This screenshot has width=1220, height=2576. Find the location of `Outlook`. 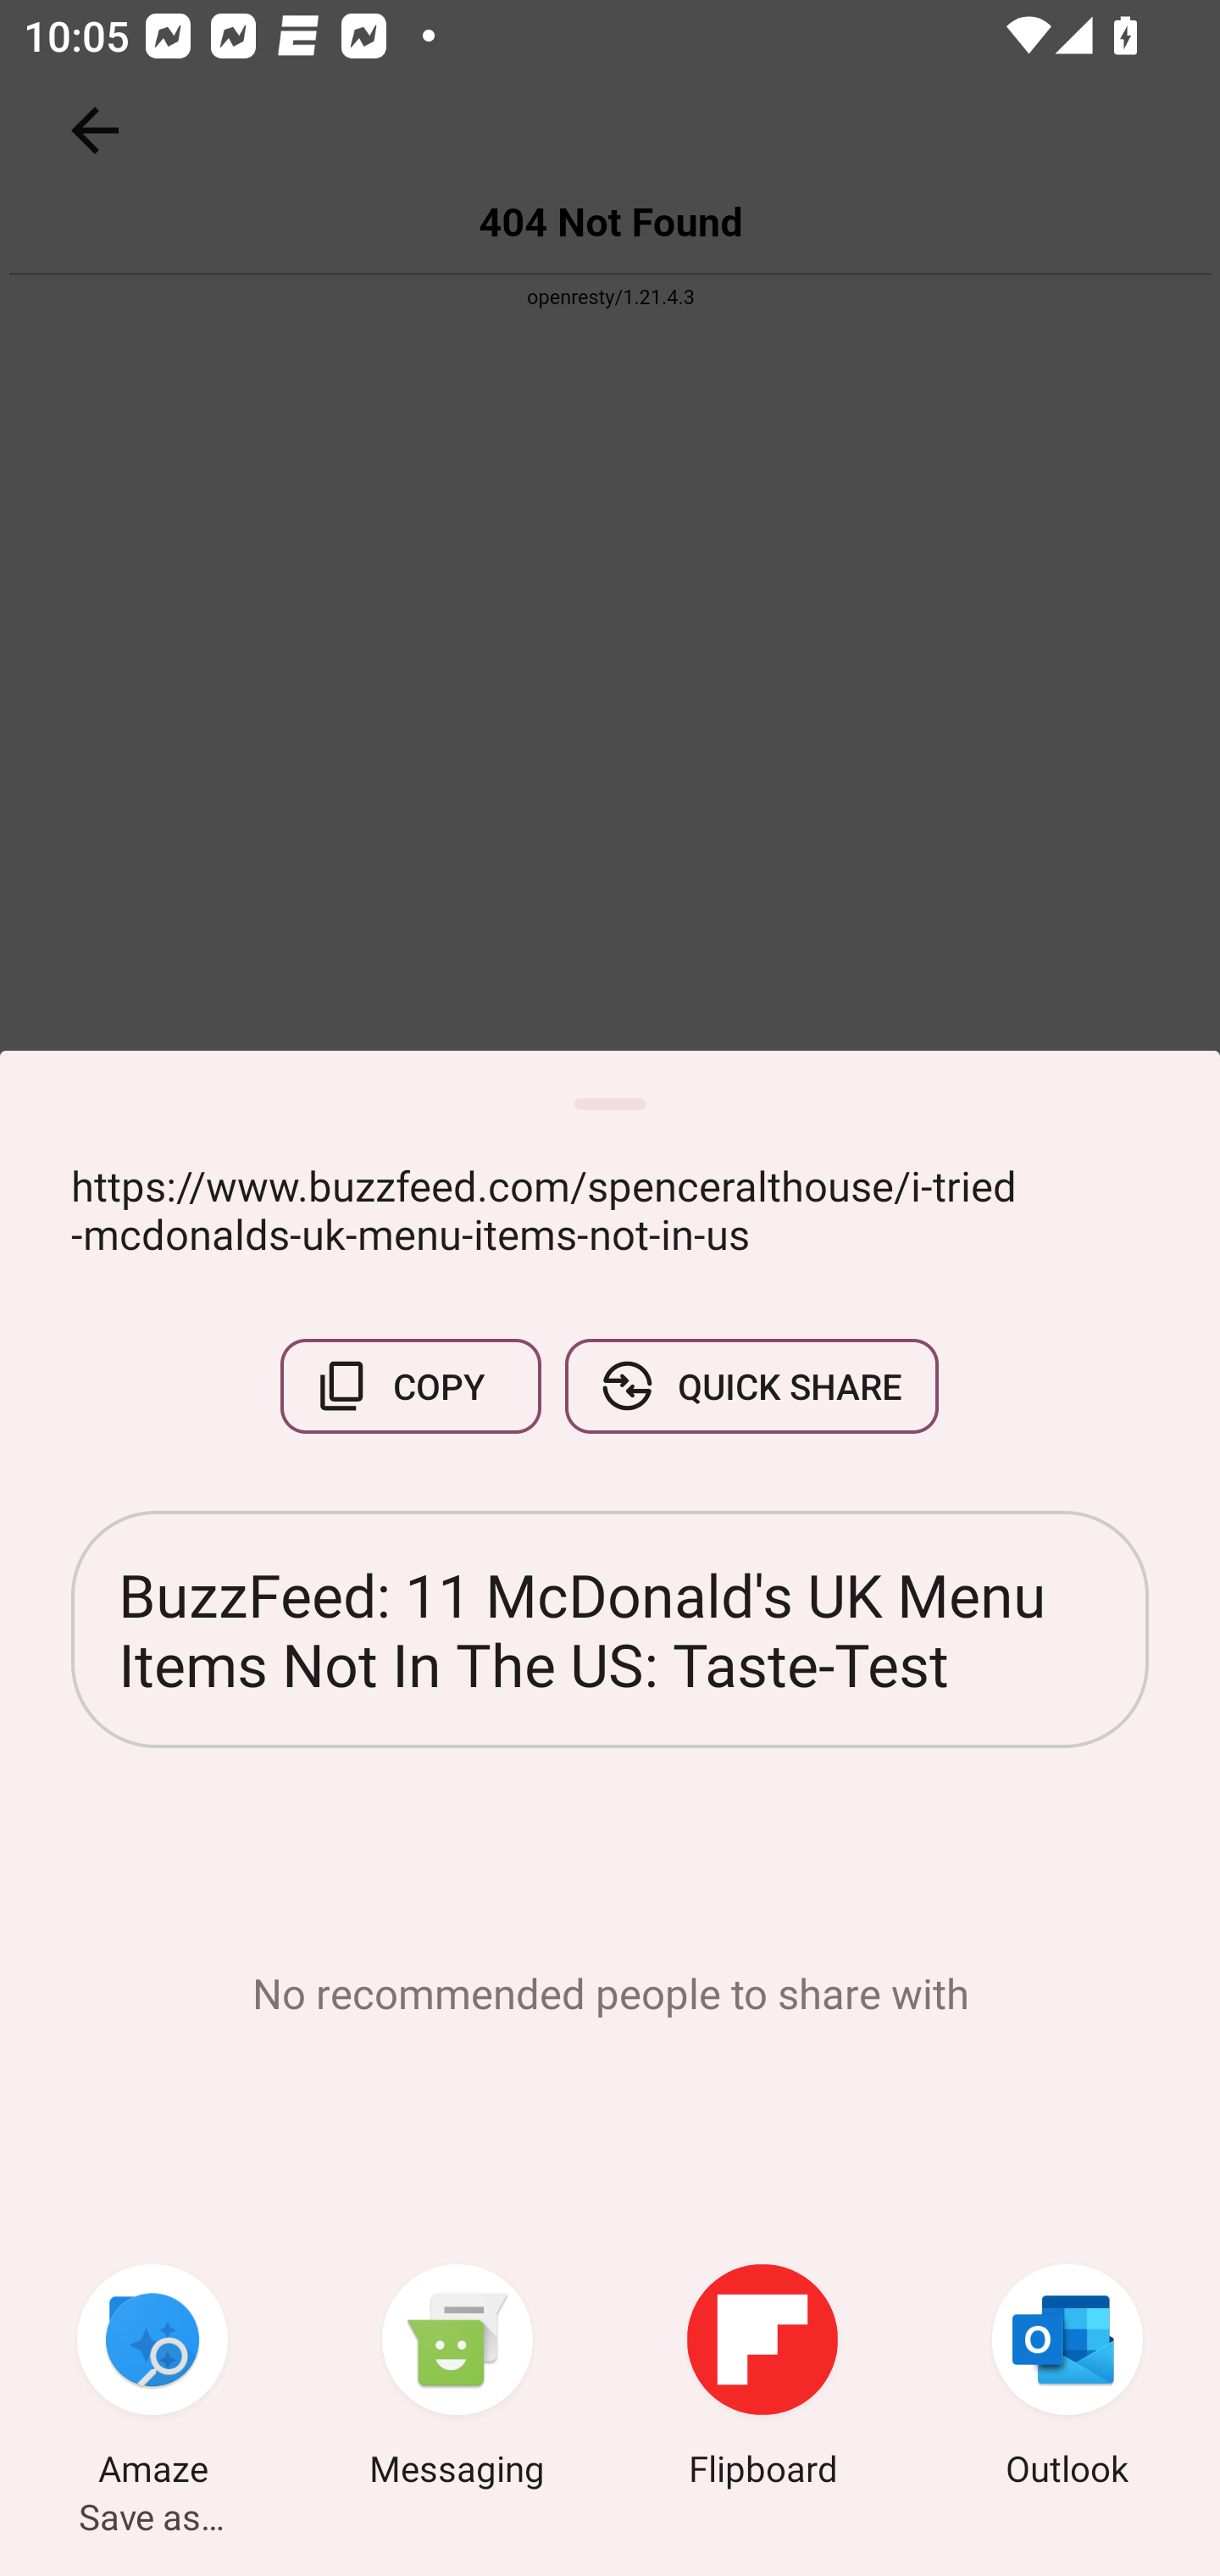

Outlook is located at coordinates (1067, 2379).